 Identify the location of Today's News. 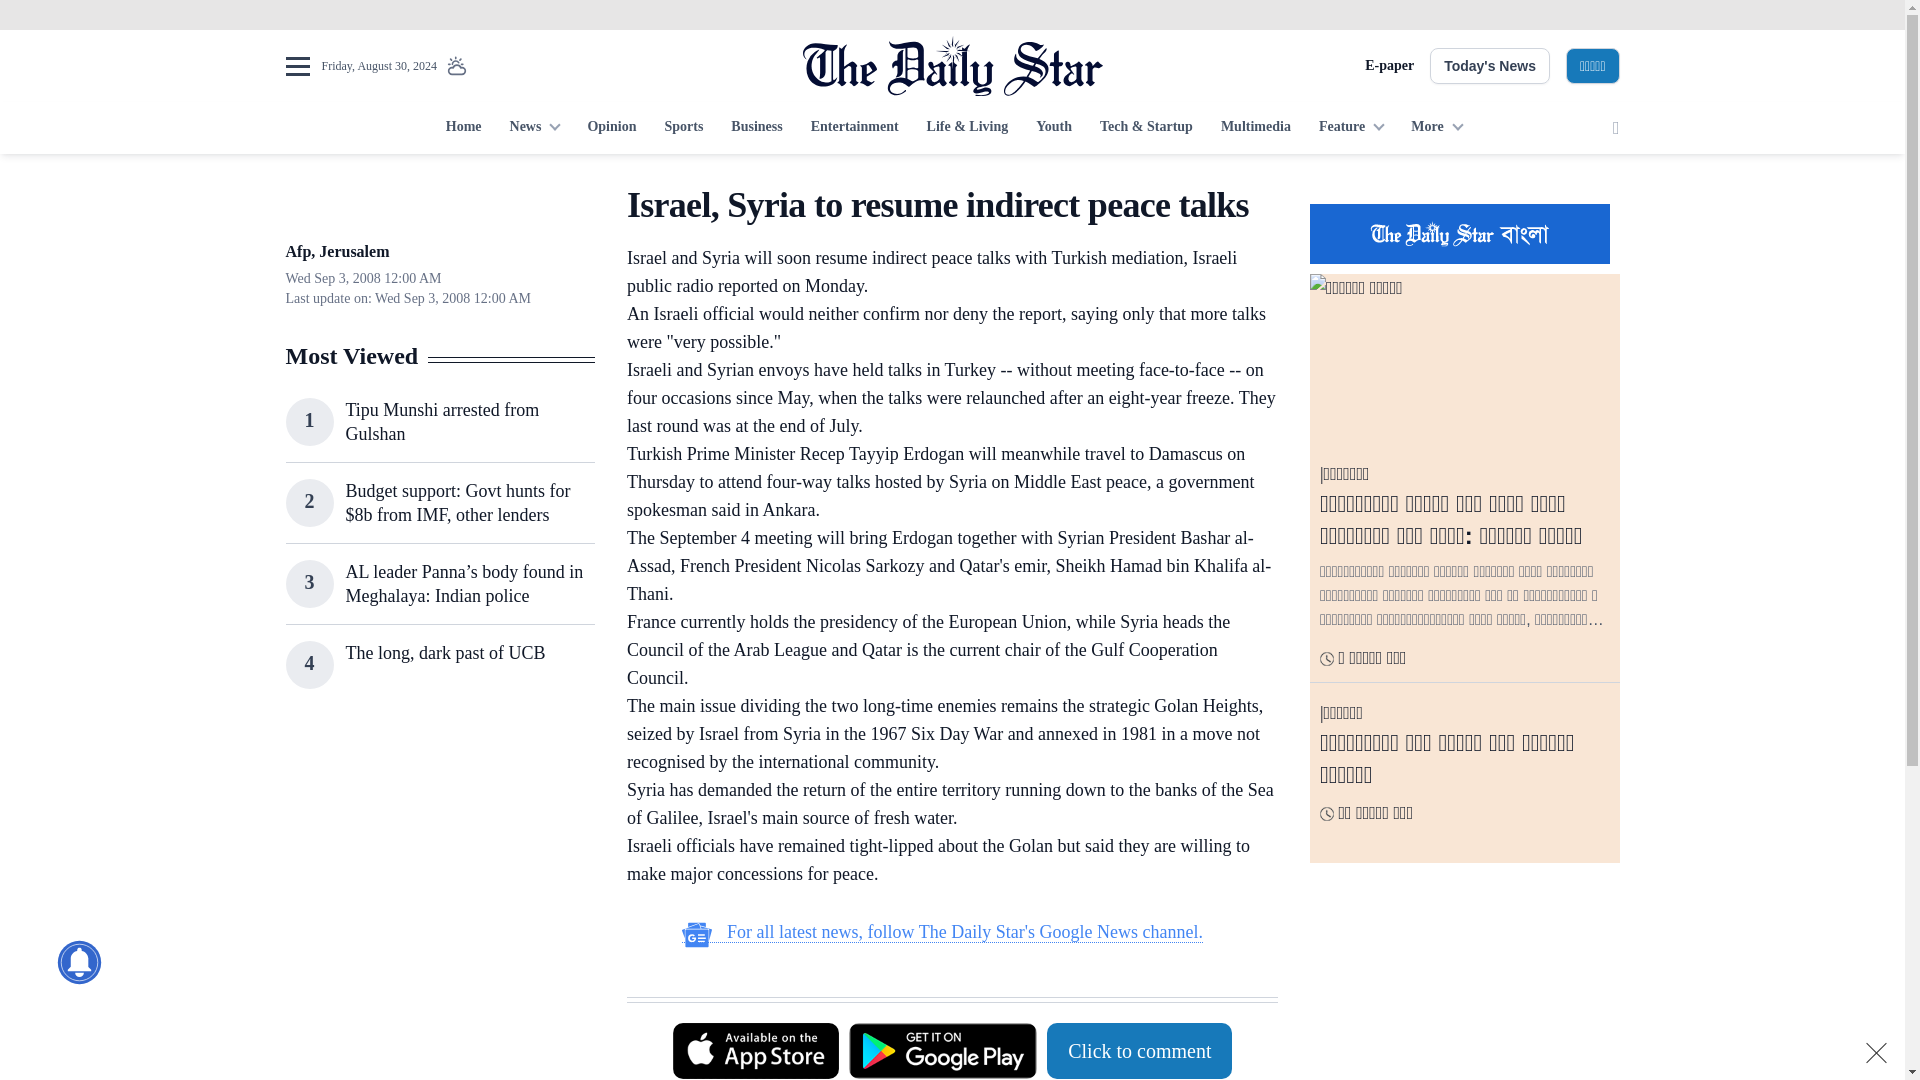
(1490, 66).